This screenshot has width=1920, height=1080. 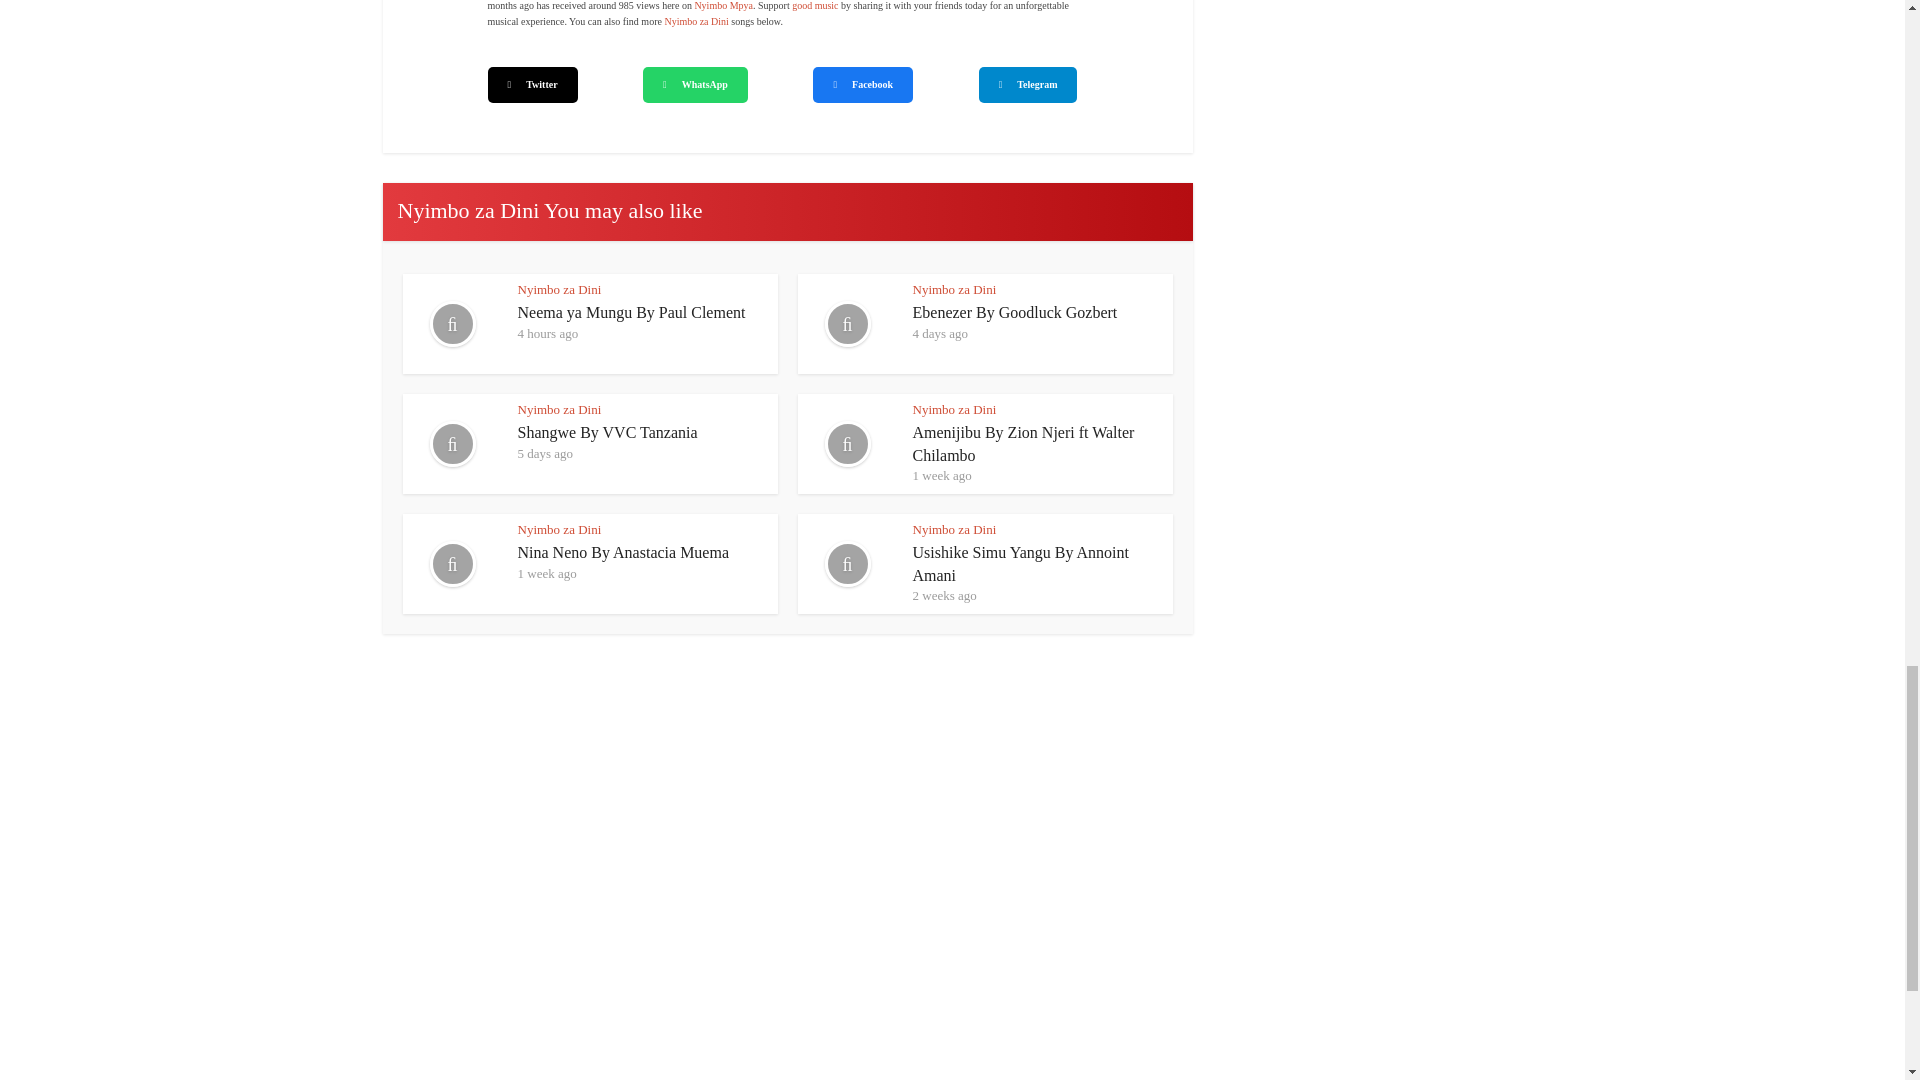 What do you see at coordinates (1023, 444) in the screenshot?
I see `Amenijibu By Zion Njeri ft Walter Chilambo` at bounding box center [1023, 444].